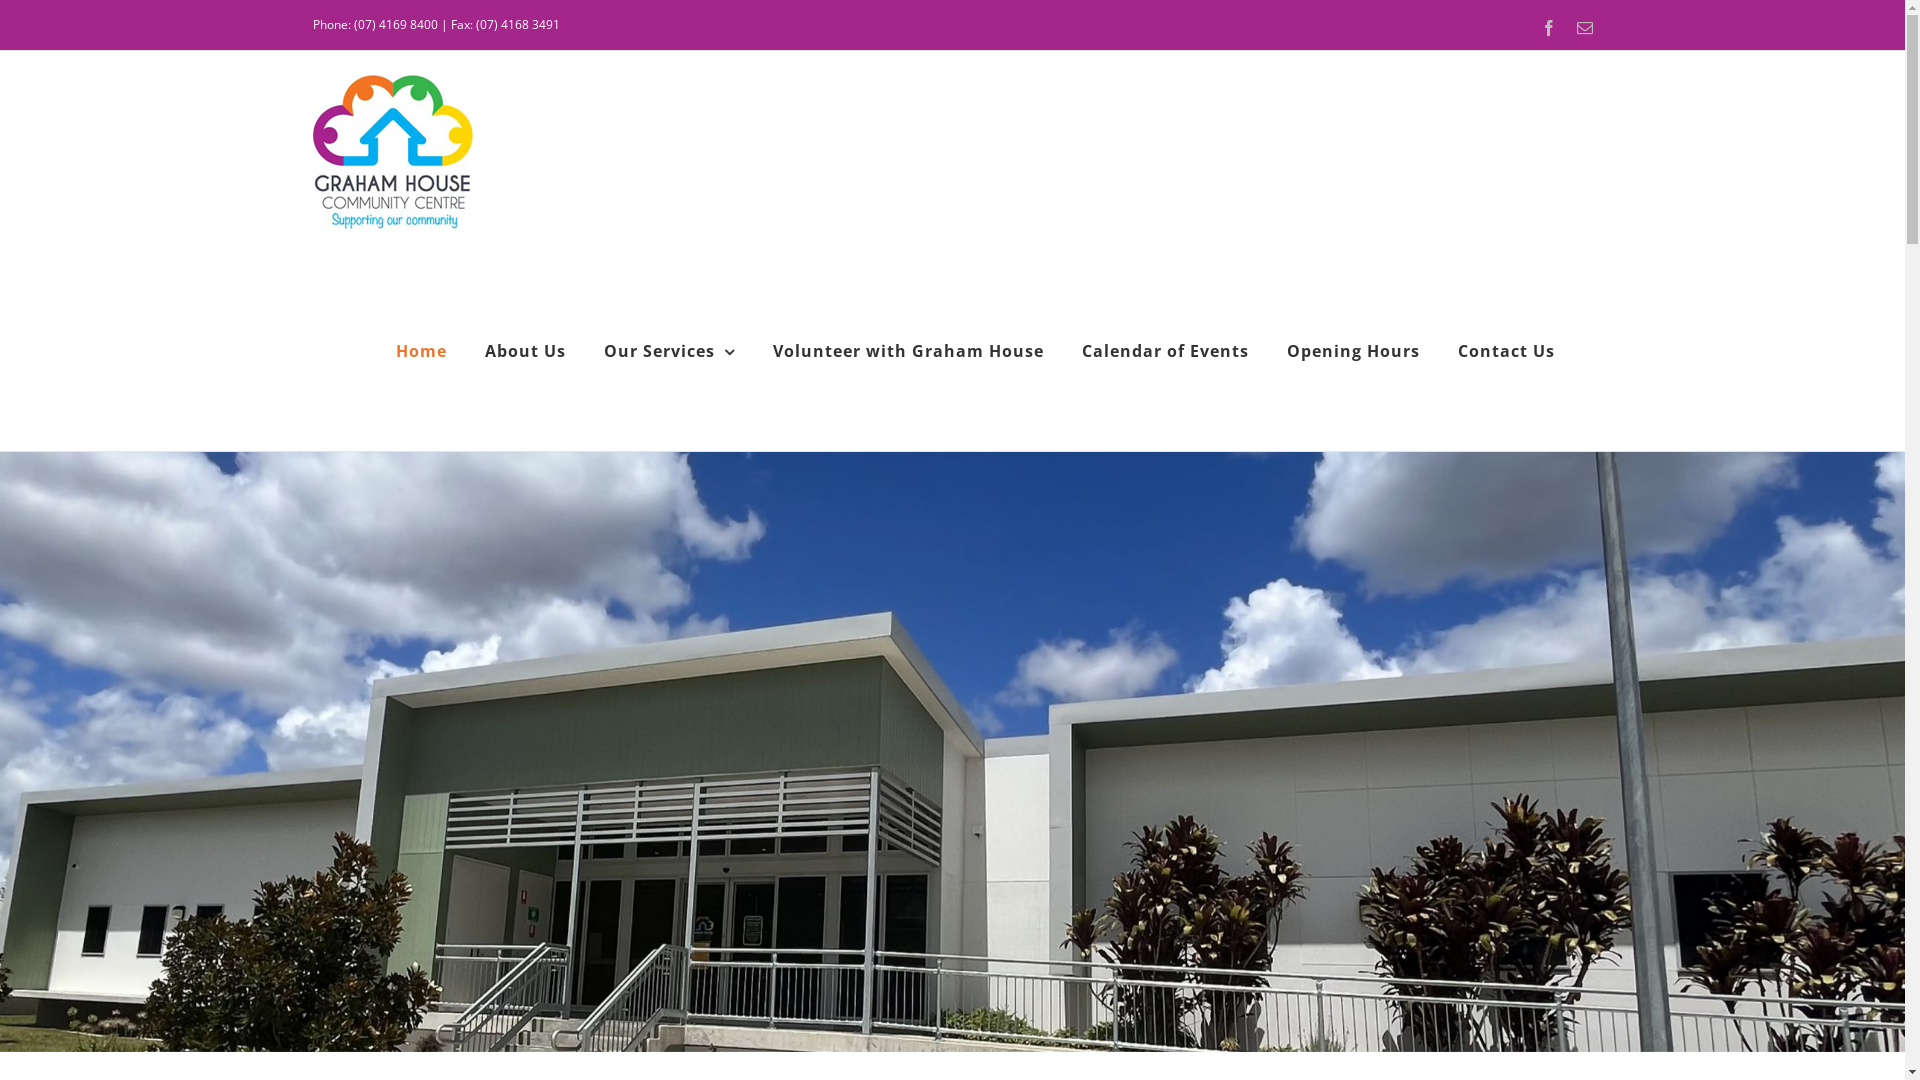 This screenshot has width=1920, height=1080. I want to click on Opening Hours, so click(1352, 351).